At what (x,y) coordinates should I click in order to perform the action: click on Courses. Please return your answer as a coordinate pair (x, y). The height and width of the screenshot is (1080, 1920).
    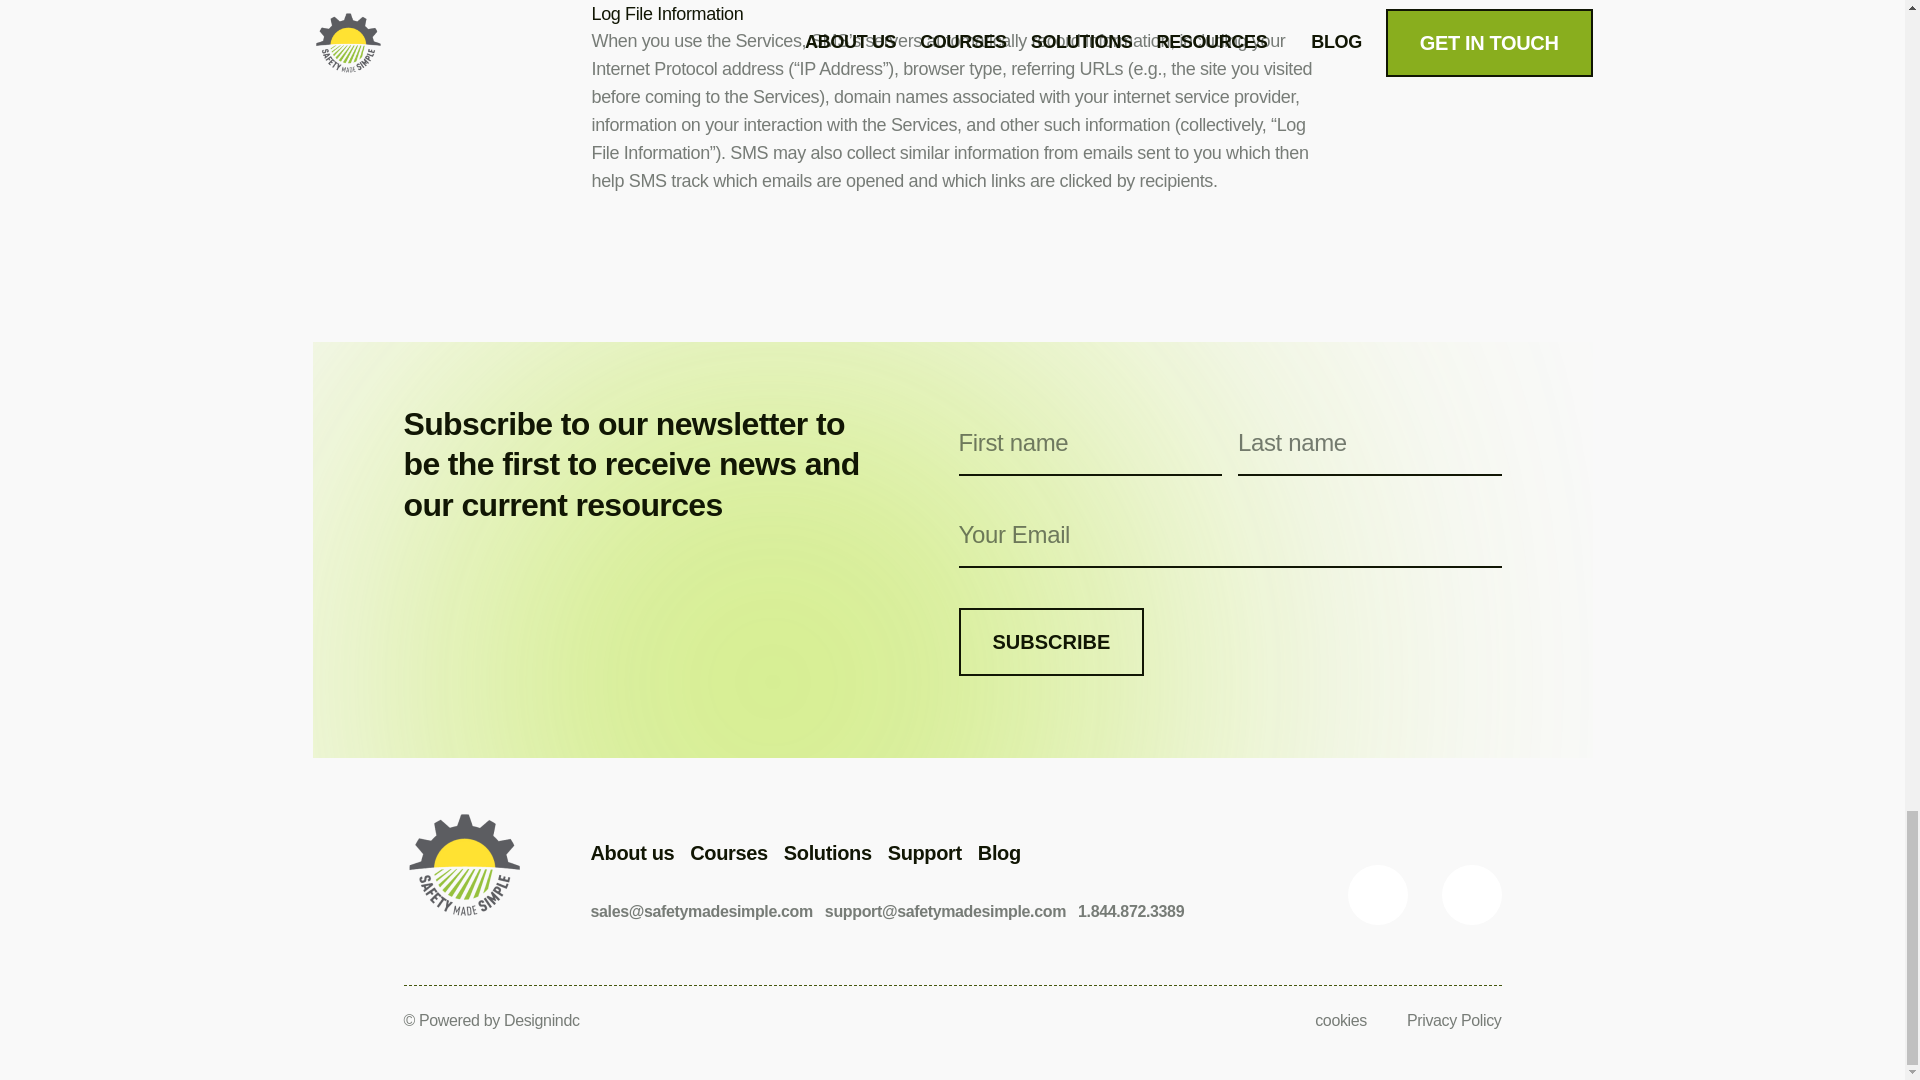
    Looking at the image, I should click on (728, 853).